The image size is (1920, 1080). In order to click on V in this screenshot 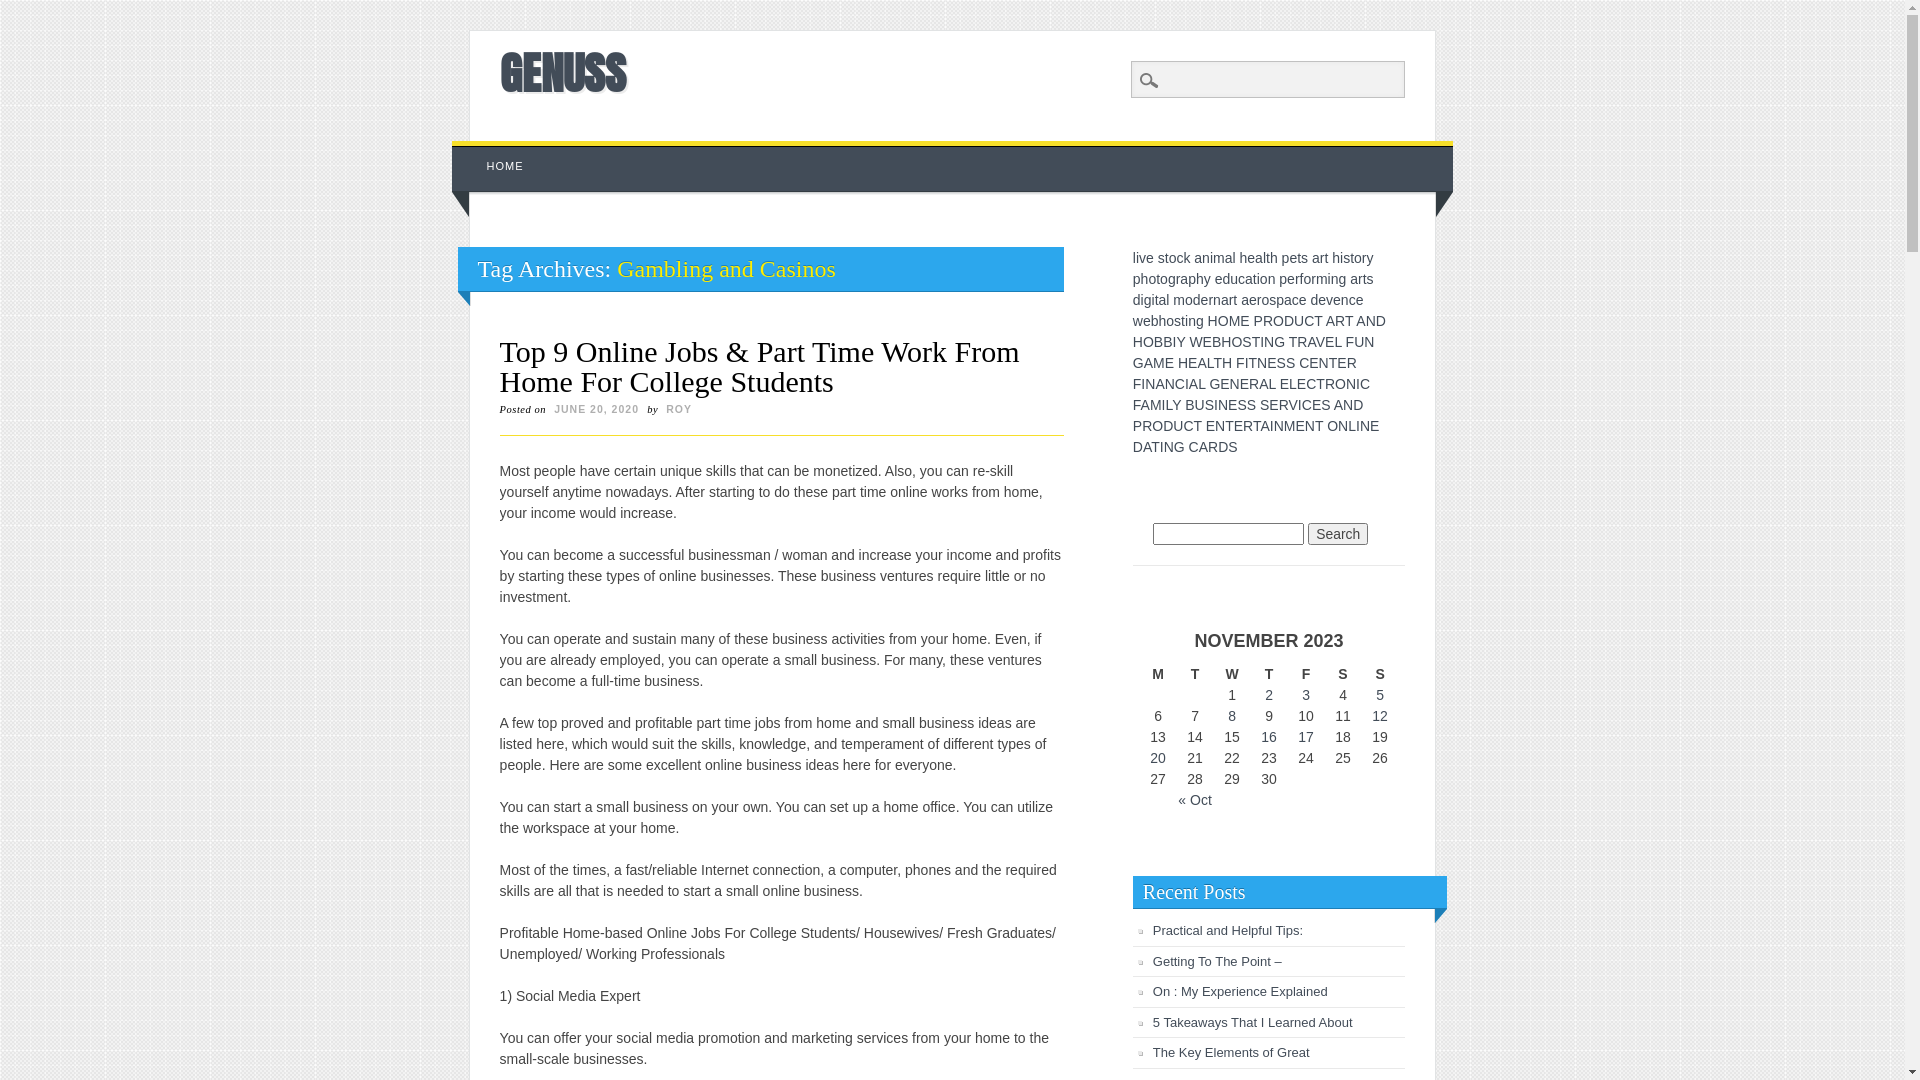, I will do `click(1320, 342)`.